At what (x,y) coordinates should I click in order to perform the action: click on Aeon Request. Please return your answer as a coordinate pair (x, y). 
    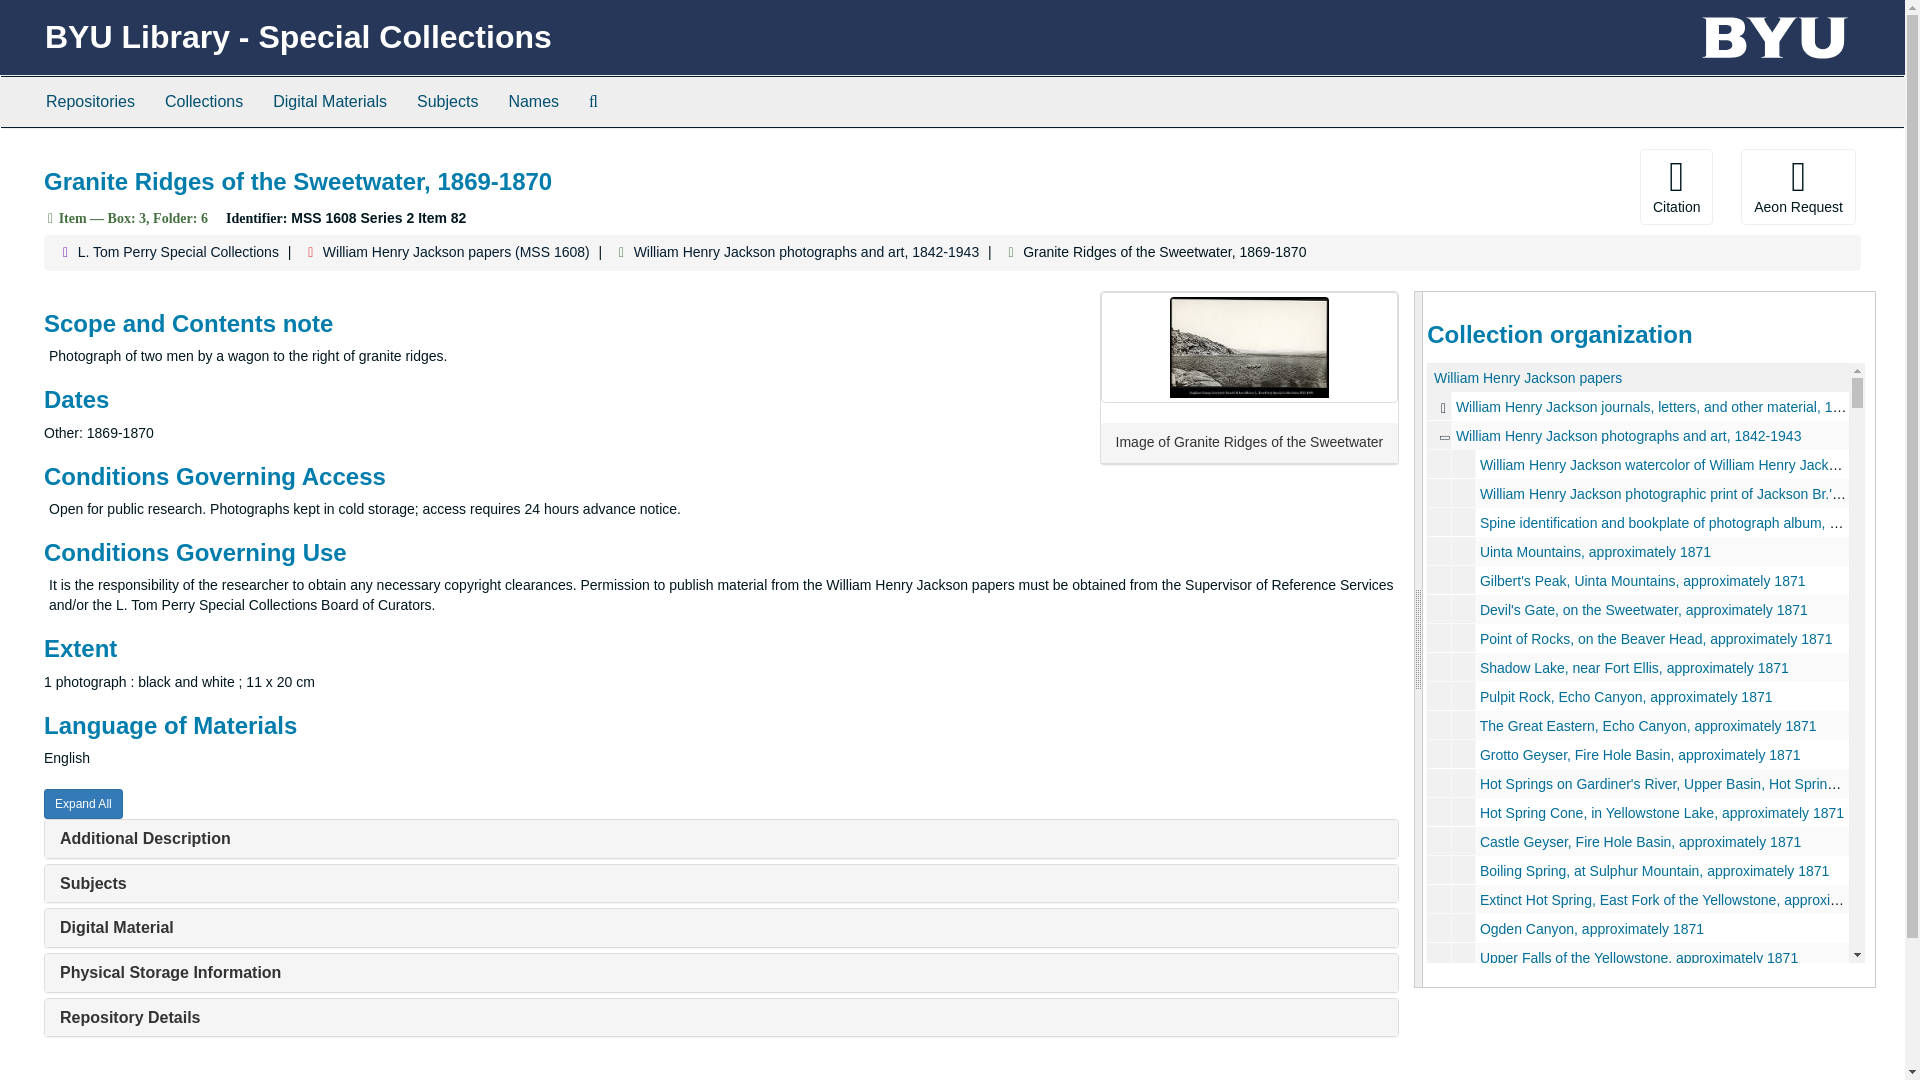
    Looking at the image, I should click on (1798, 186).